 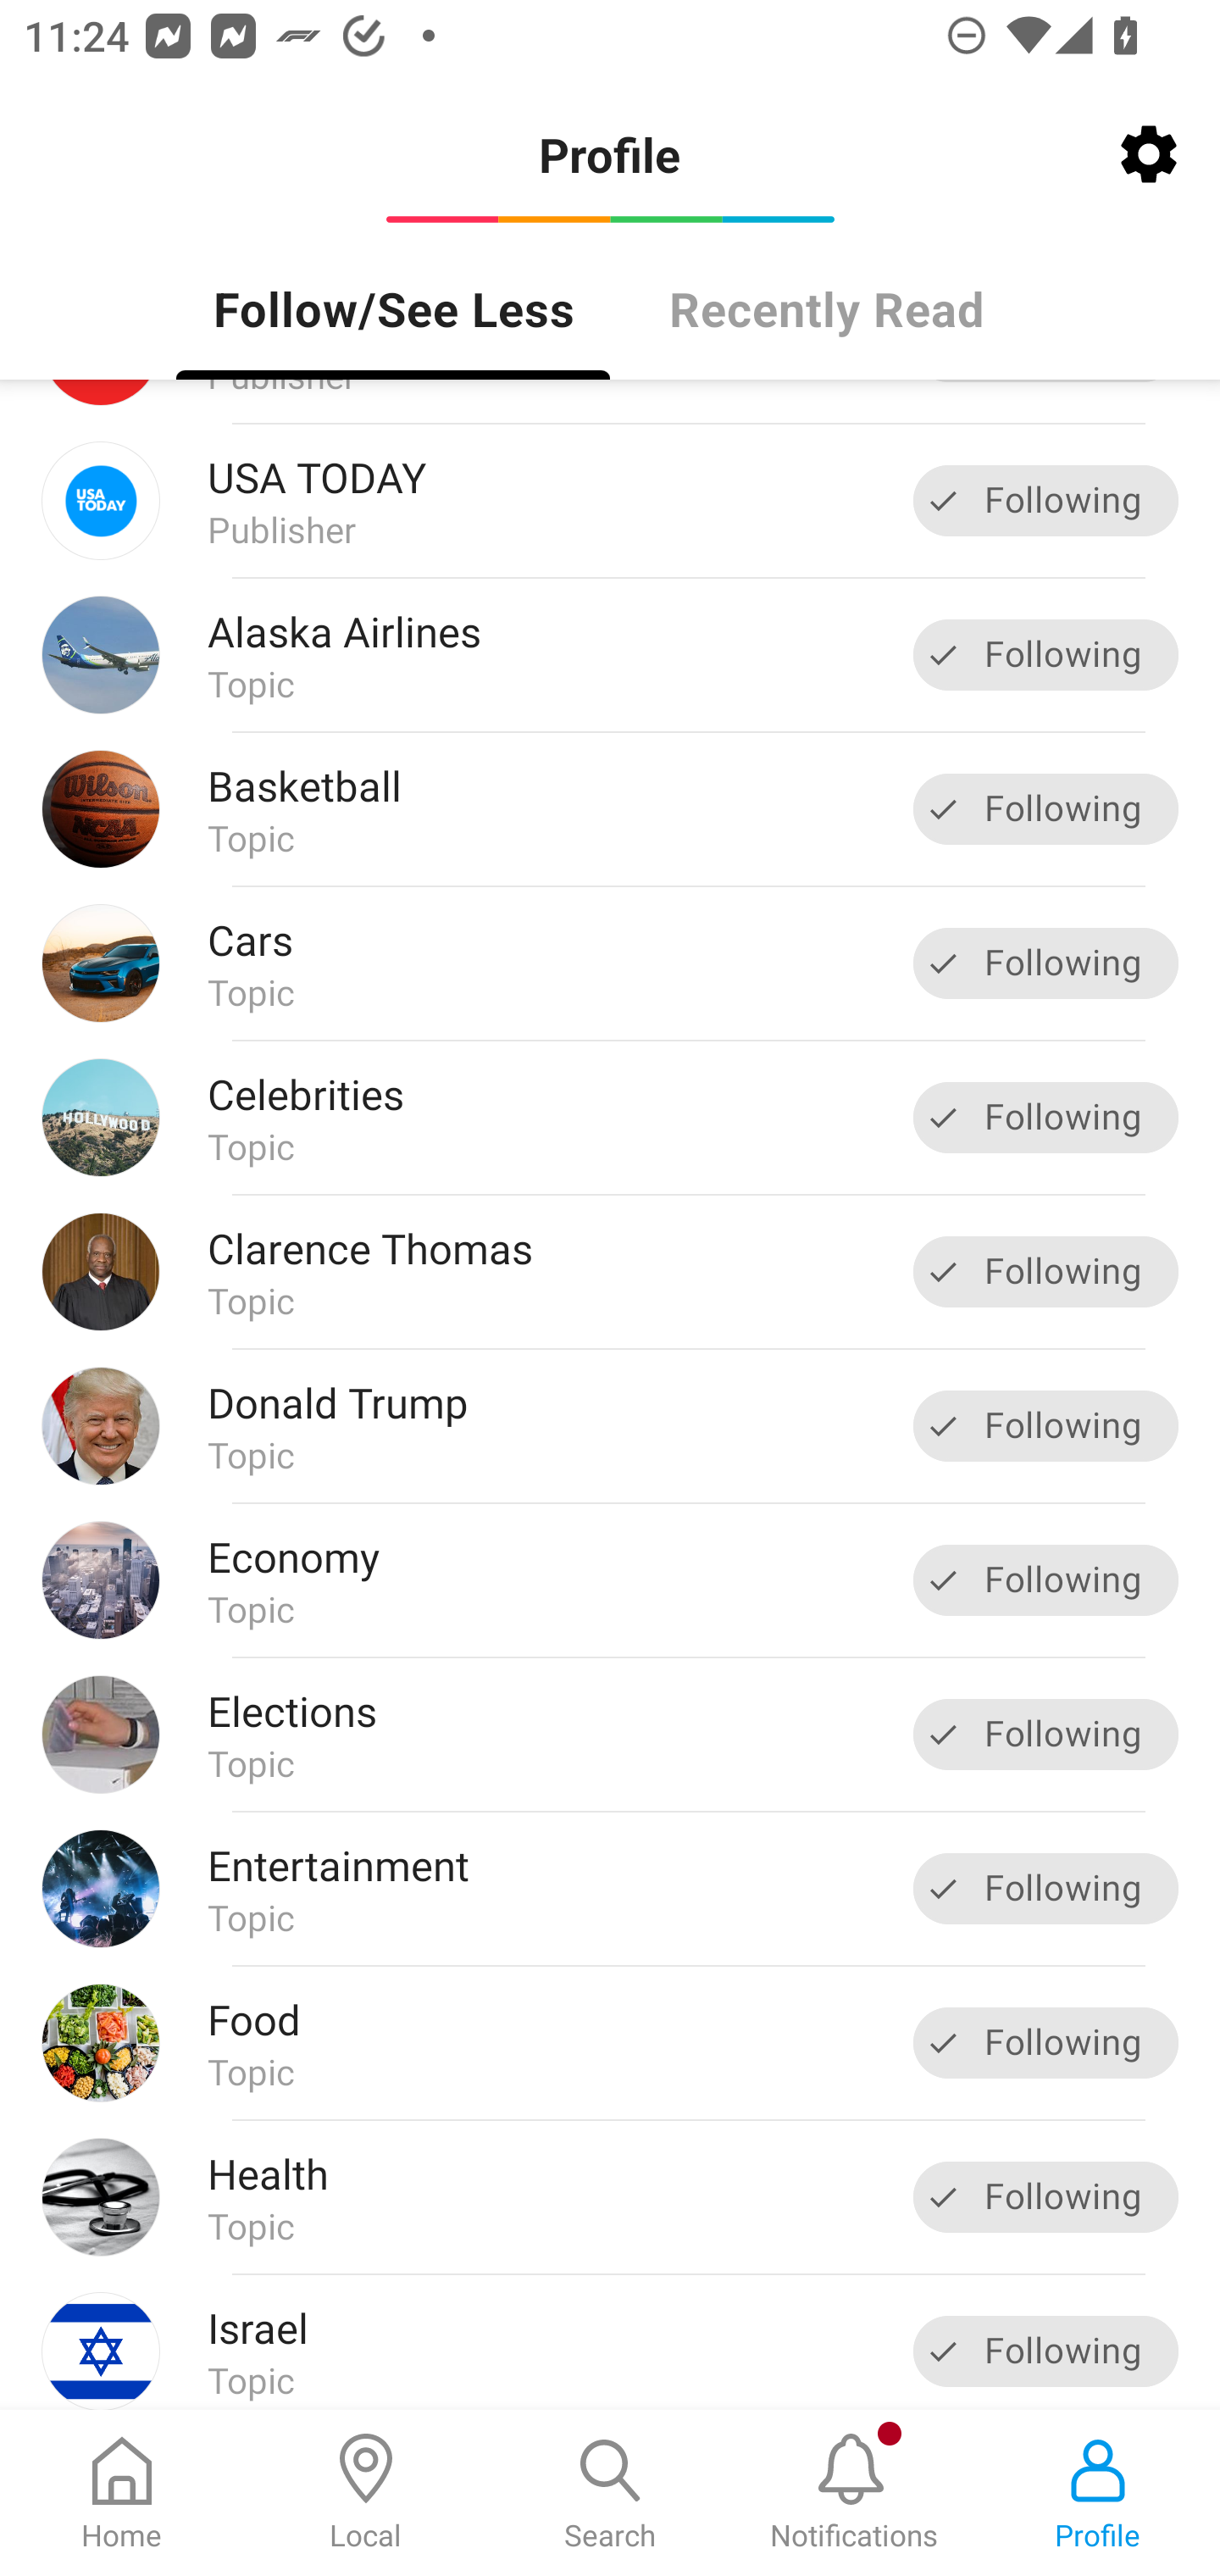 I want to click on Following, so click(x=1045, y=1735).